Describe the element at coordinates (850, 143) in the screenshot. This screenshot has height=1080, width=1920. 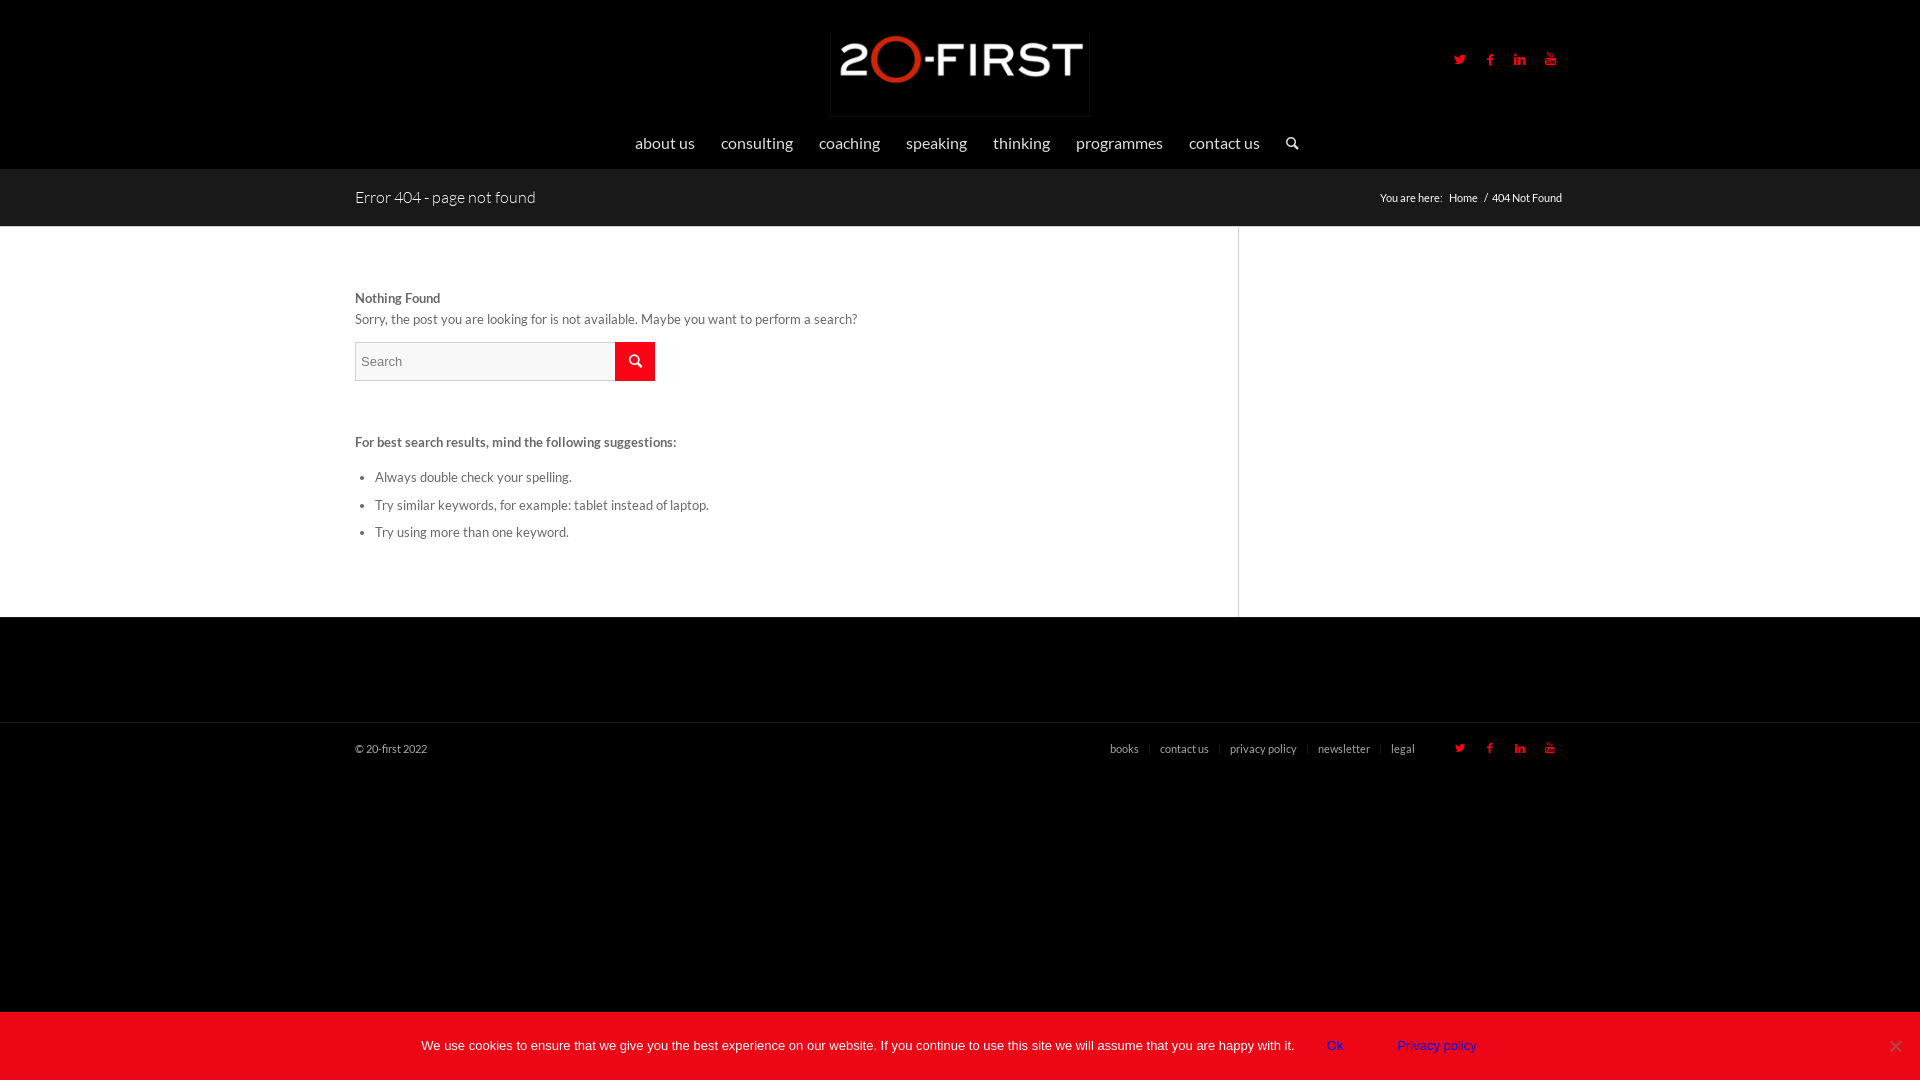
I see `coaching` at that location.